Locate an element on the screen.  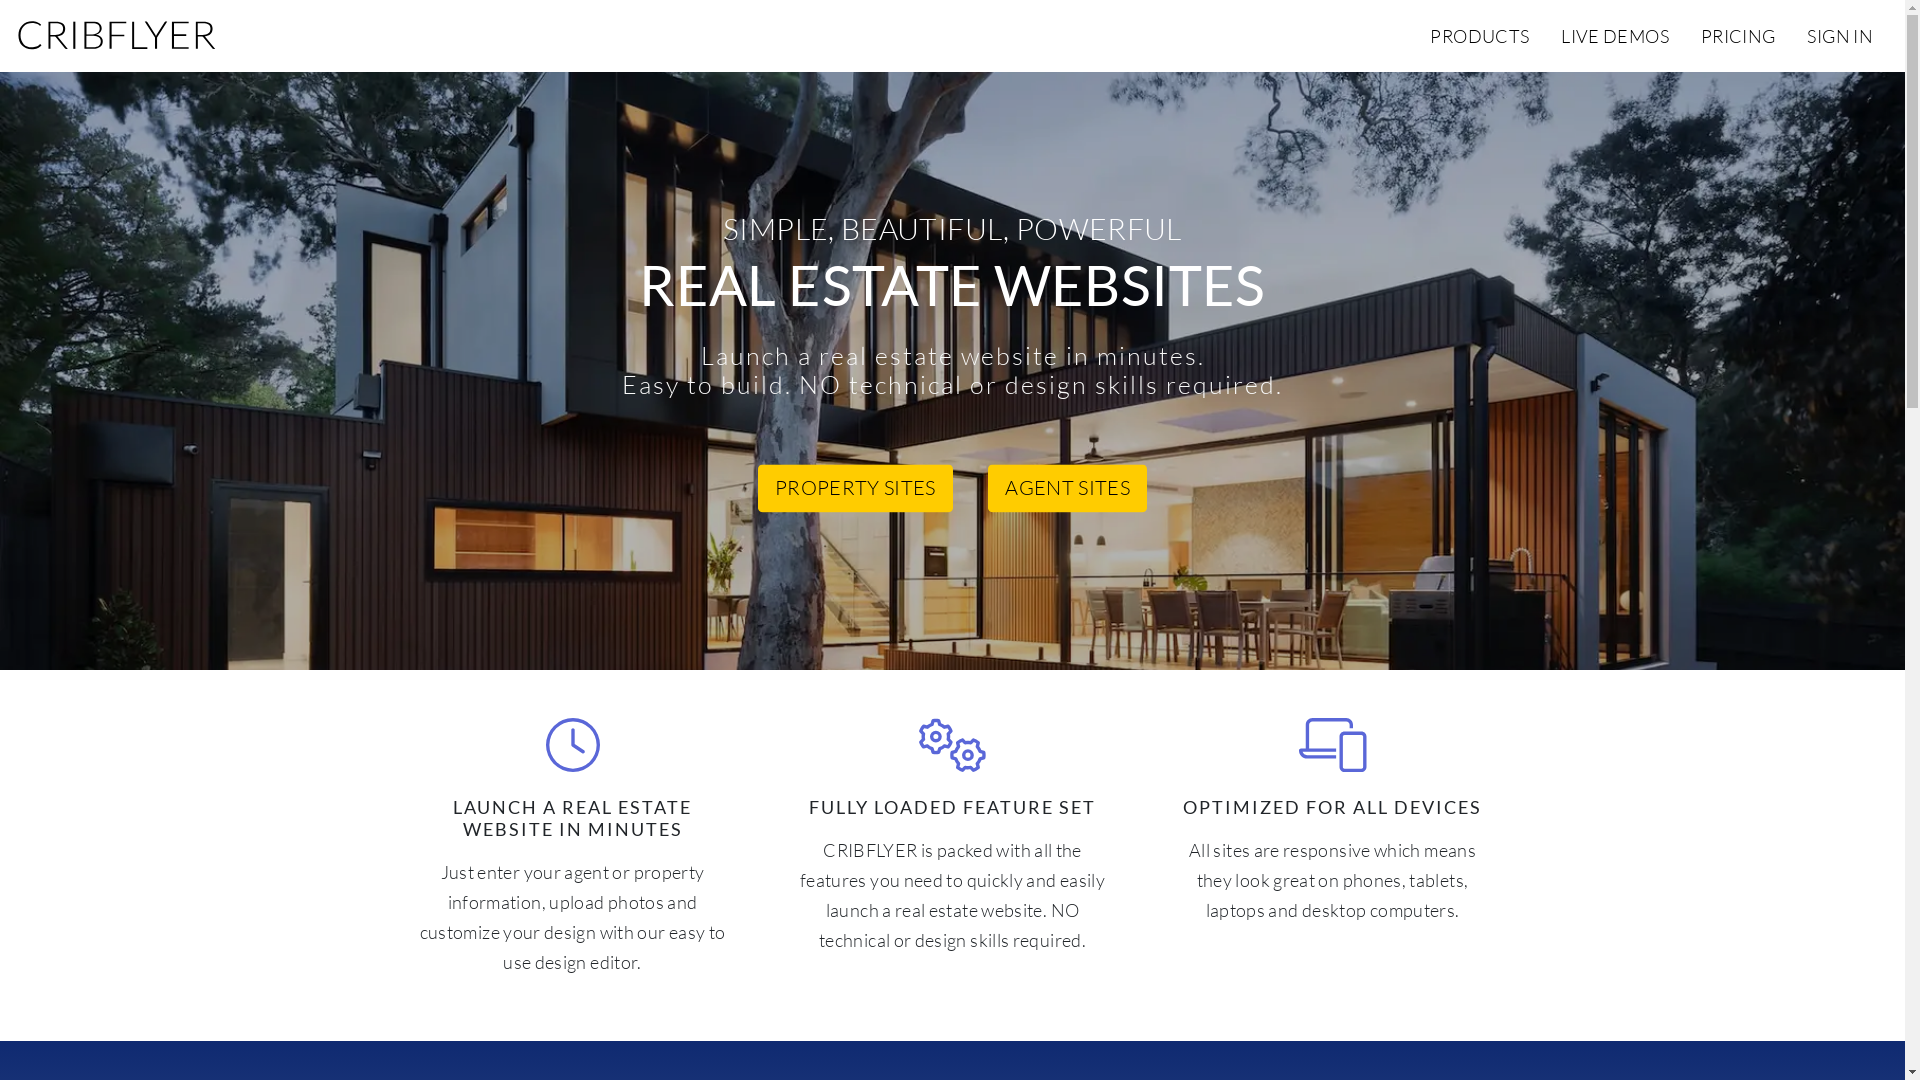
AGENT SITES is located at coordinates (1067, 489).